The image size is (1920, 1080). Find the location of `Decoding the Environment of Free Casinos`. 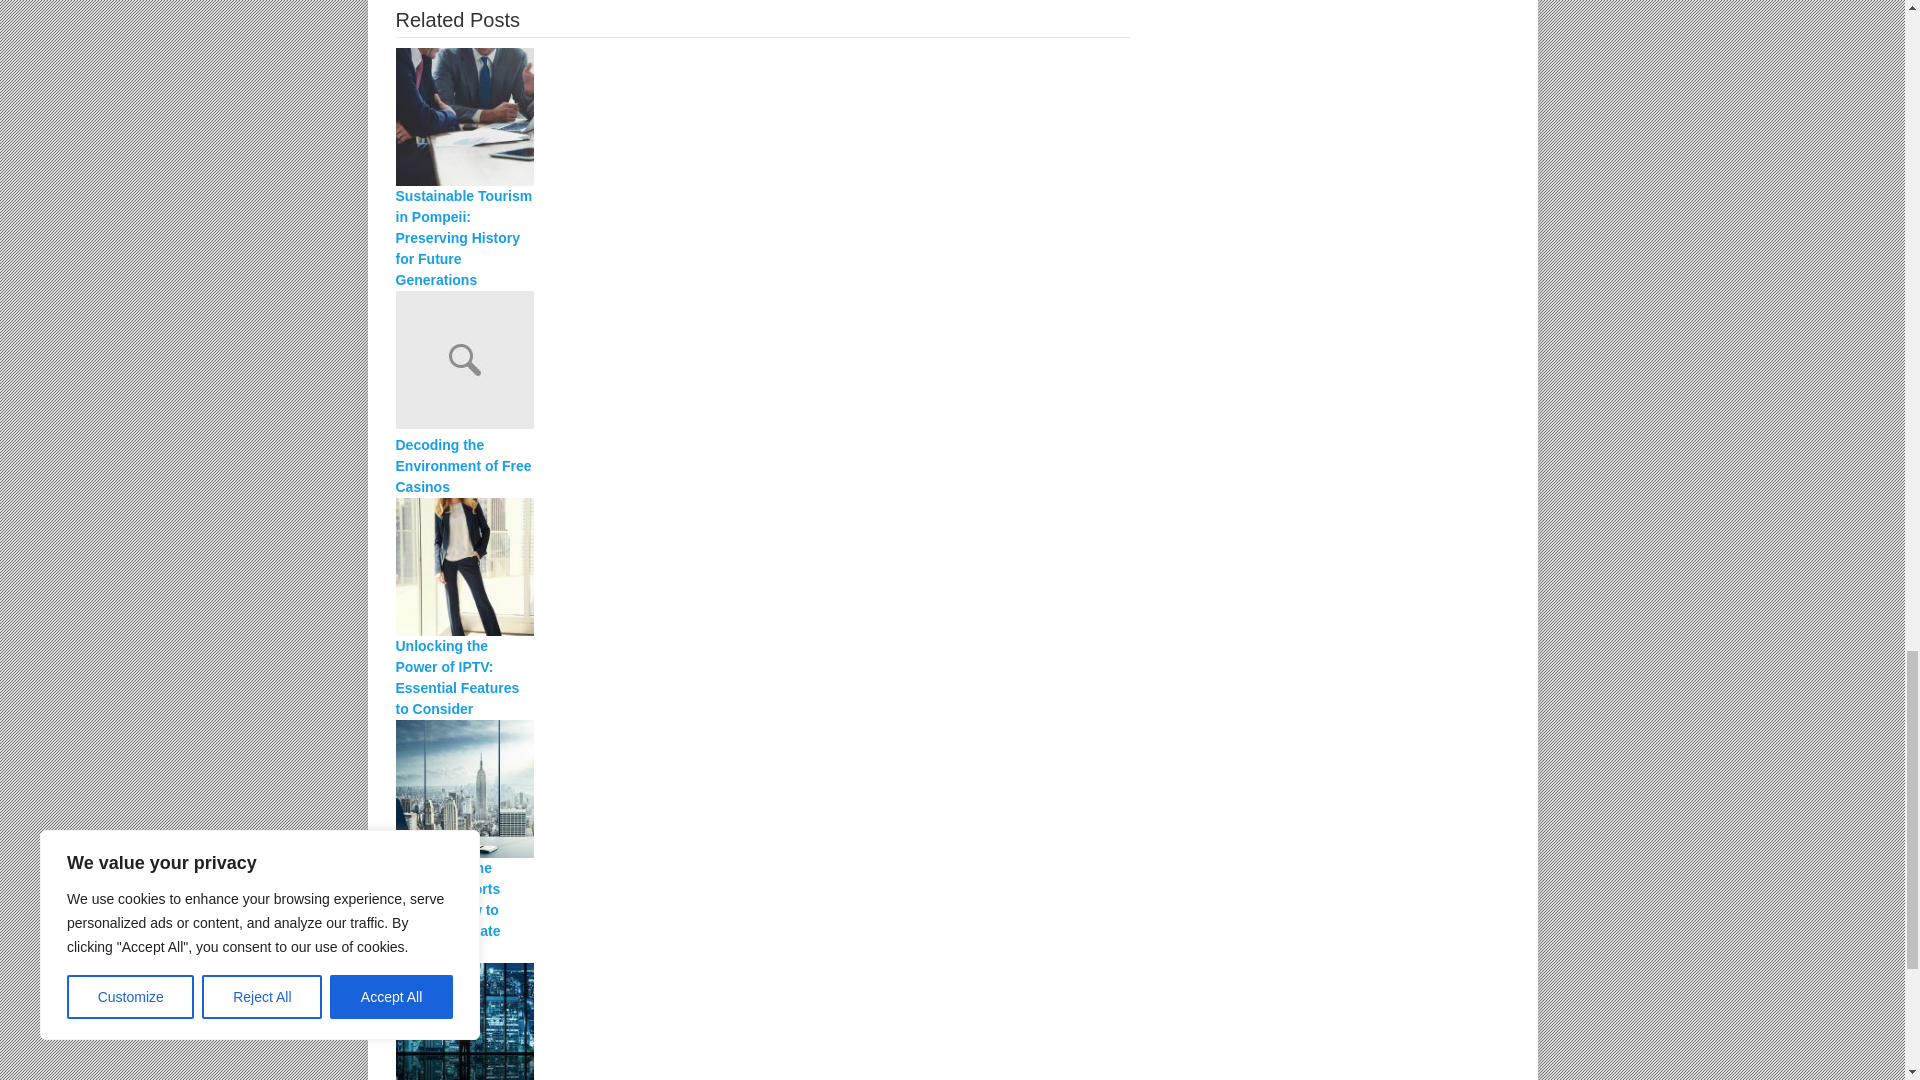

Decoding the Environment of Free Casinos is located at coordinates (762, 362).